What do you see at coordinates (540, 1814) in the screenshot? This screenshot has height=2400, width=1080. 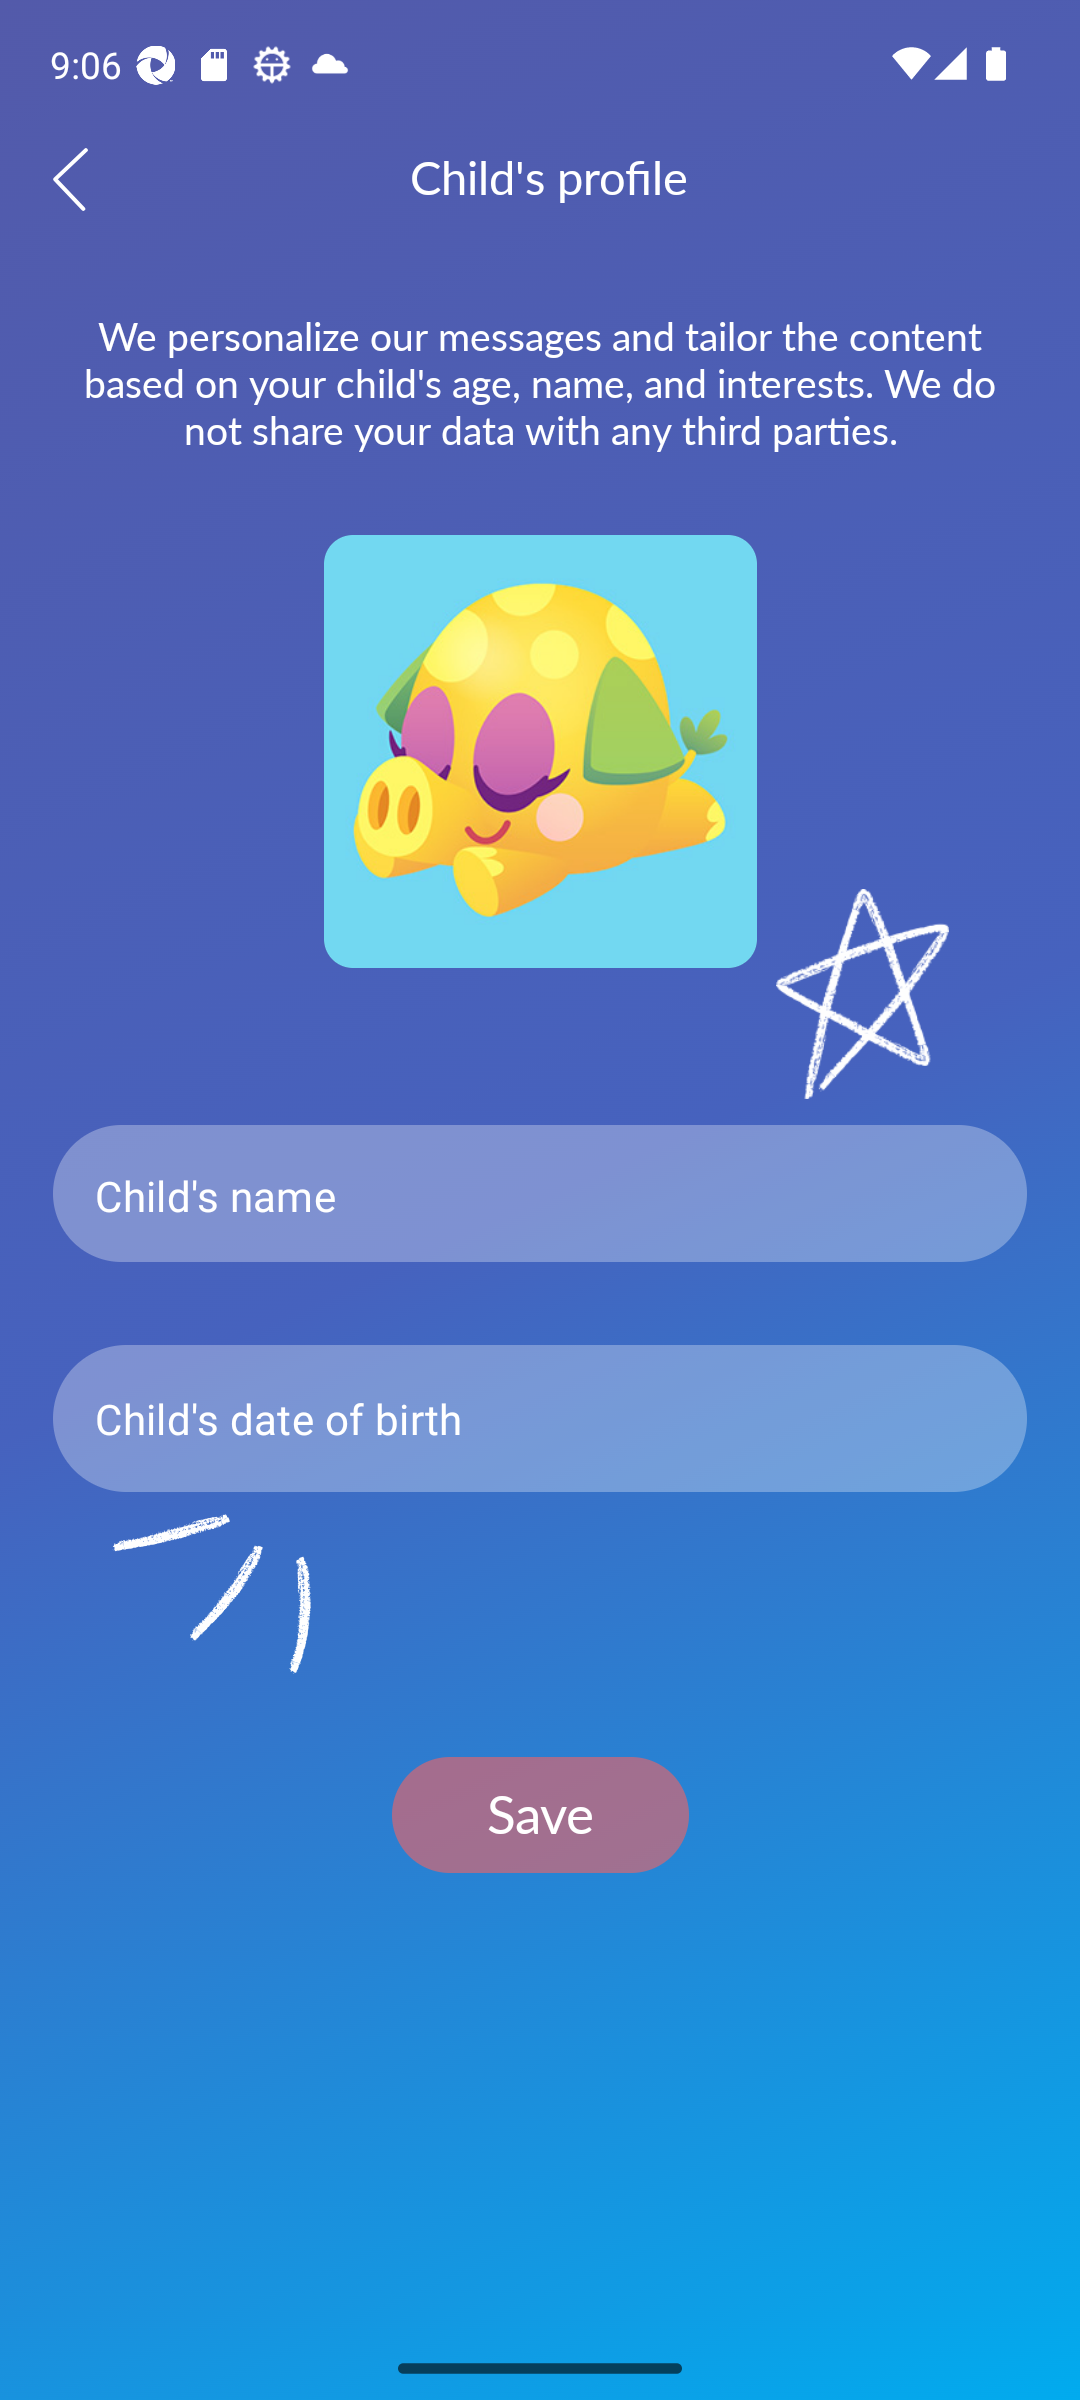 I see `Save` at bounding box center [540, 1814].